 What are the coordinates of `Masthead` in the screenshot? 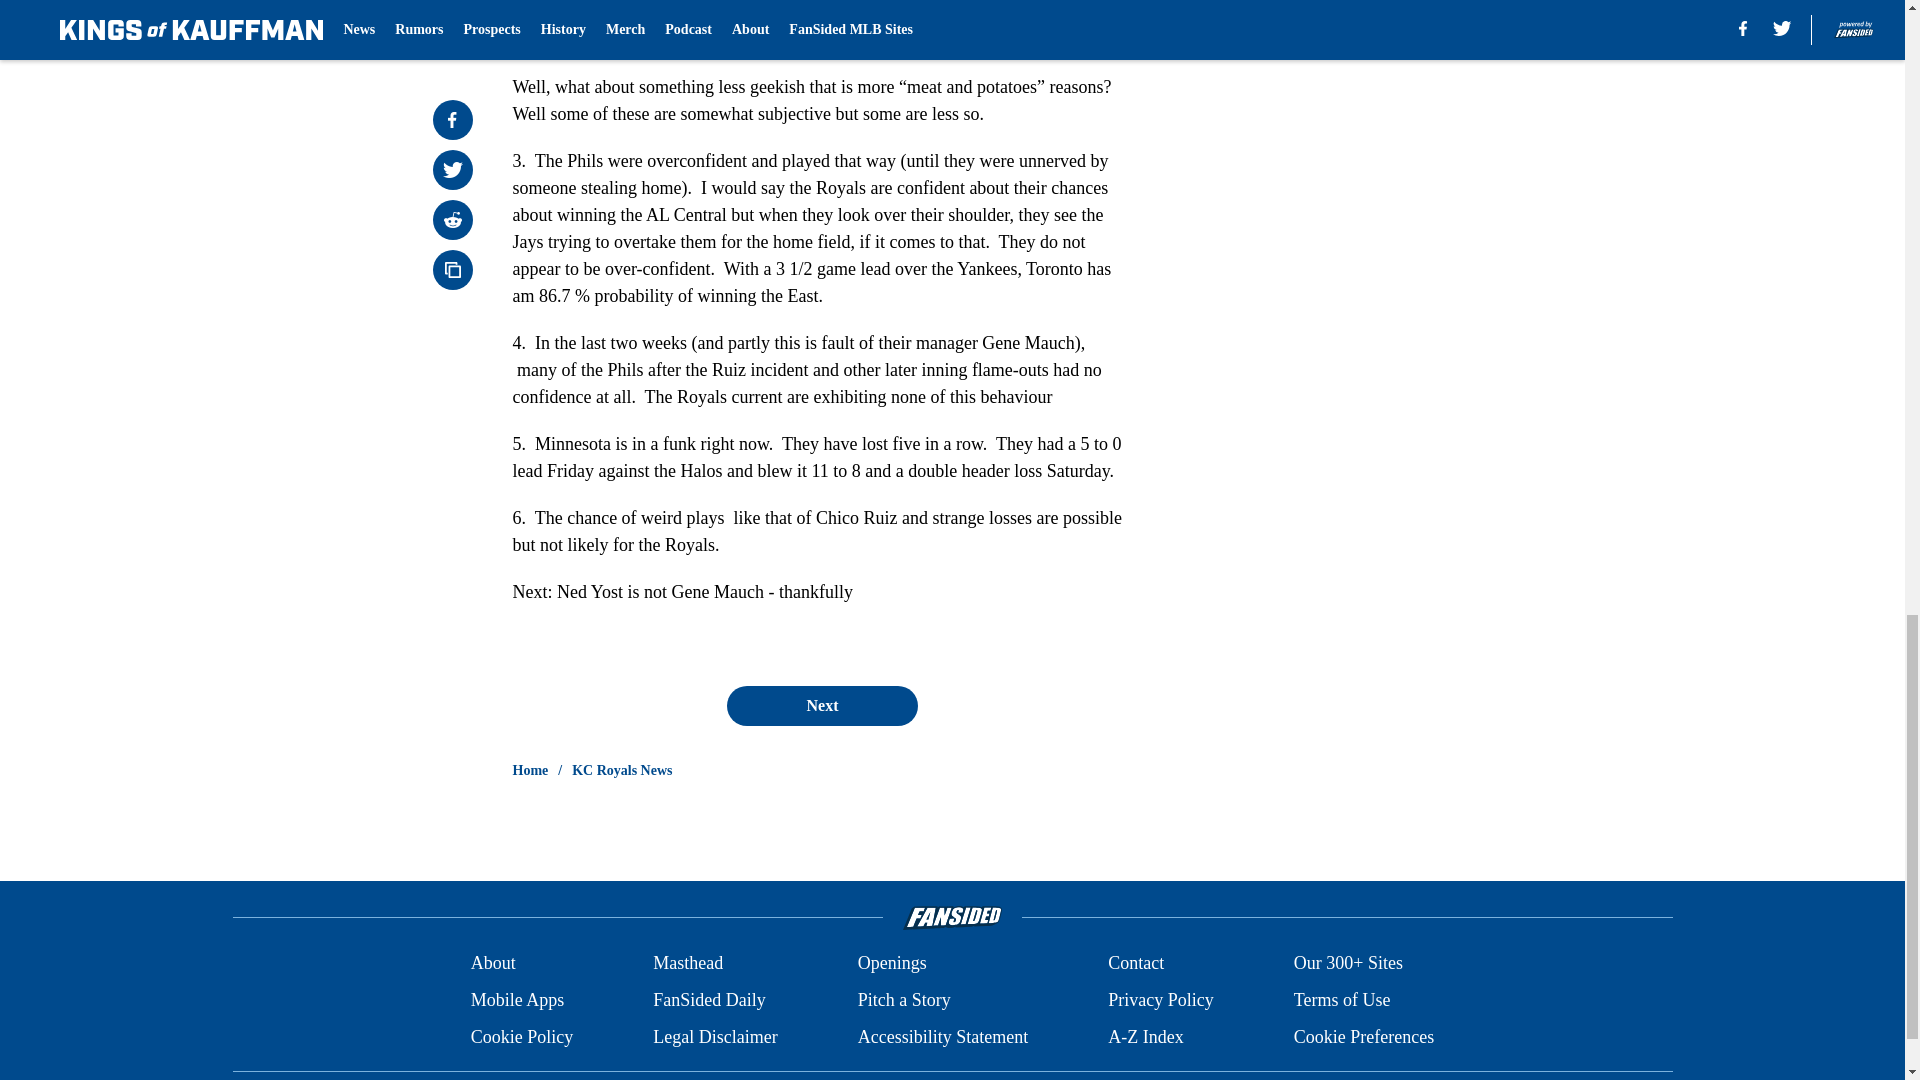 It's located at (688, 964).